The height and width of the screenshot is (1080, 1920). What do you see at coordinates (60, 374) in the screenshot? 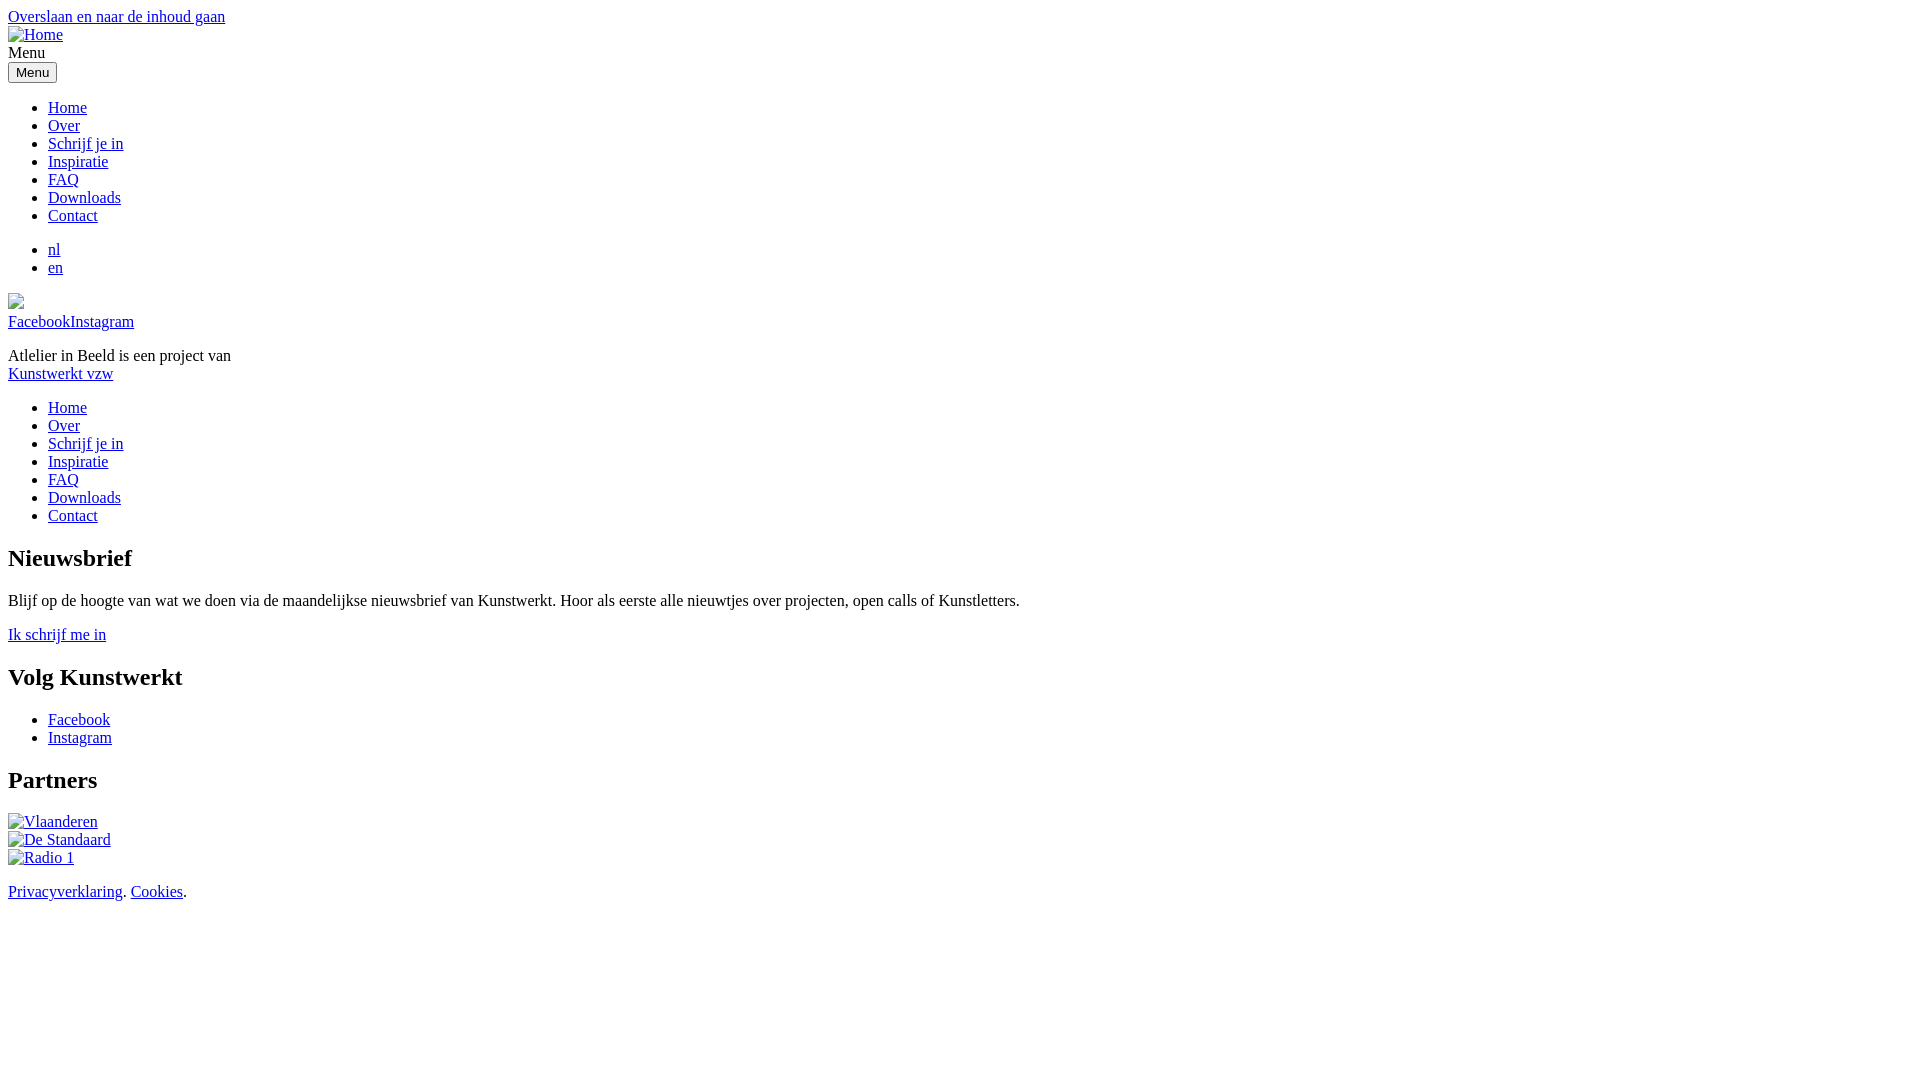
I see `Kunstwerkt vzw` at bounding box center [60, 374].